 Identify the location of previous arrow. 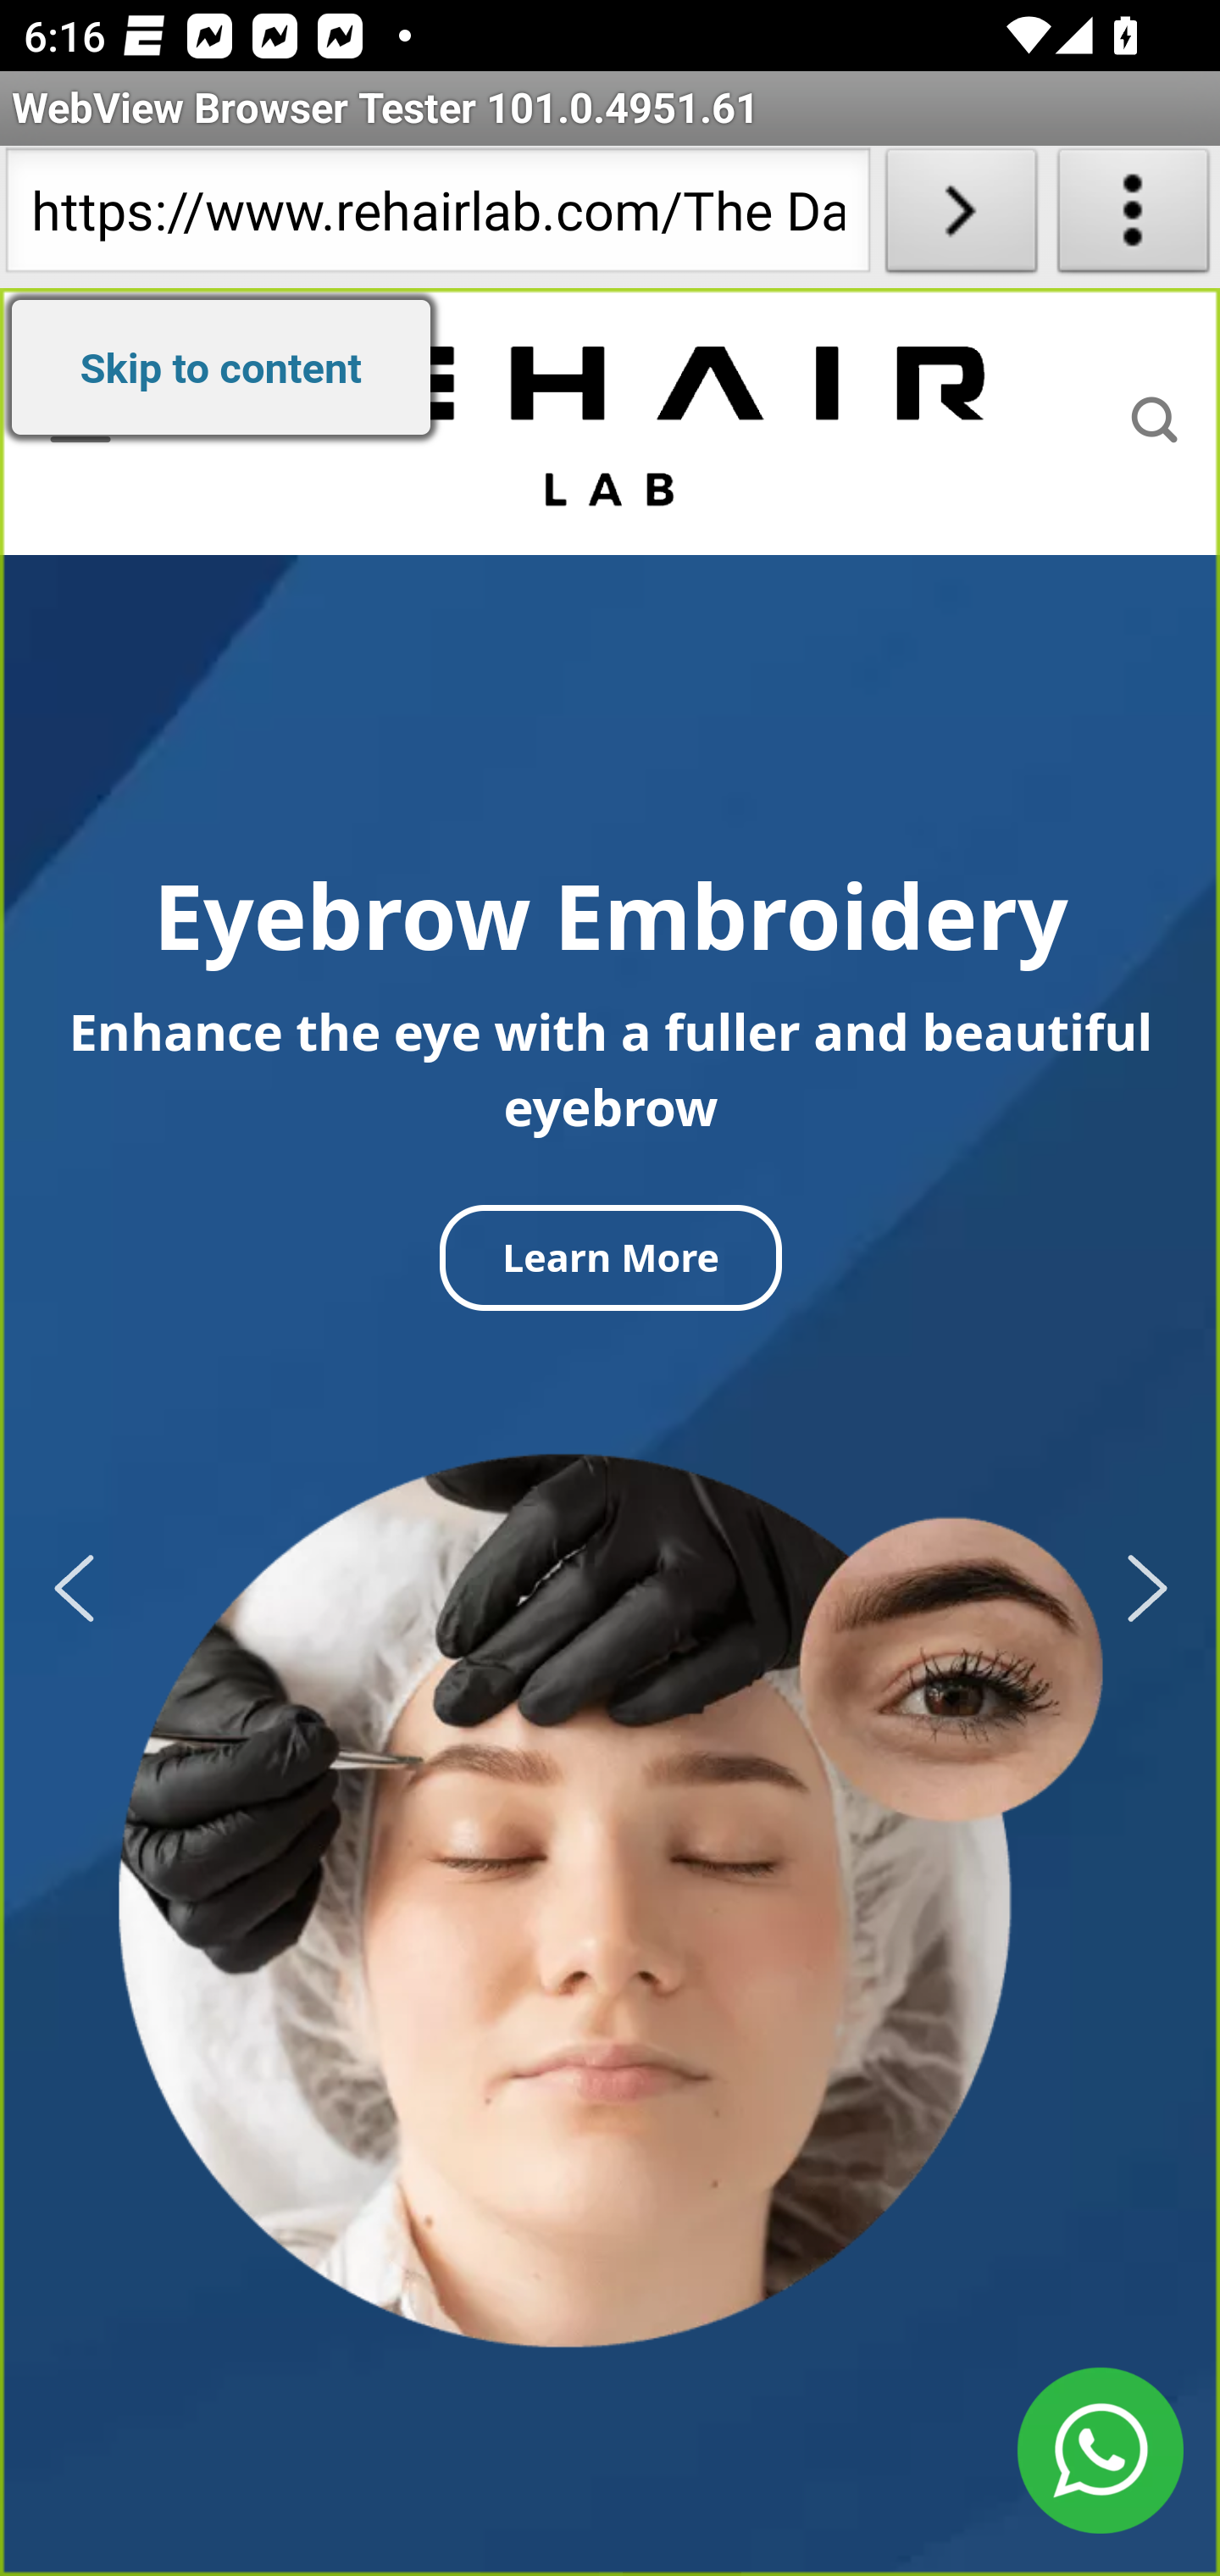
(83, 1589).